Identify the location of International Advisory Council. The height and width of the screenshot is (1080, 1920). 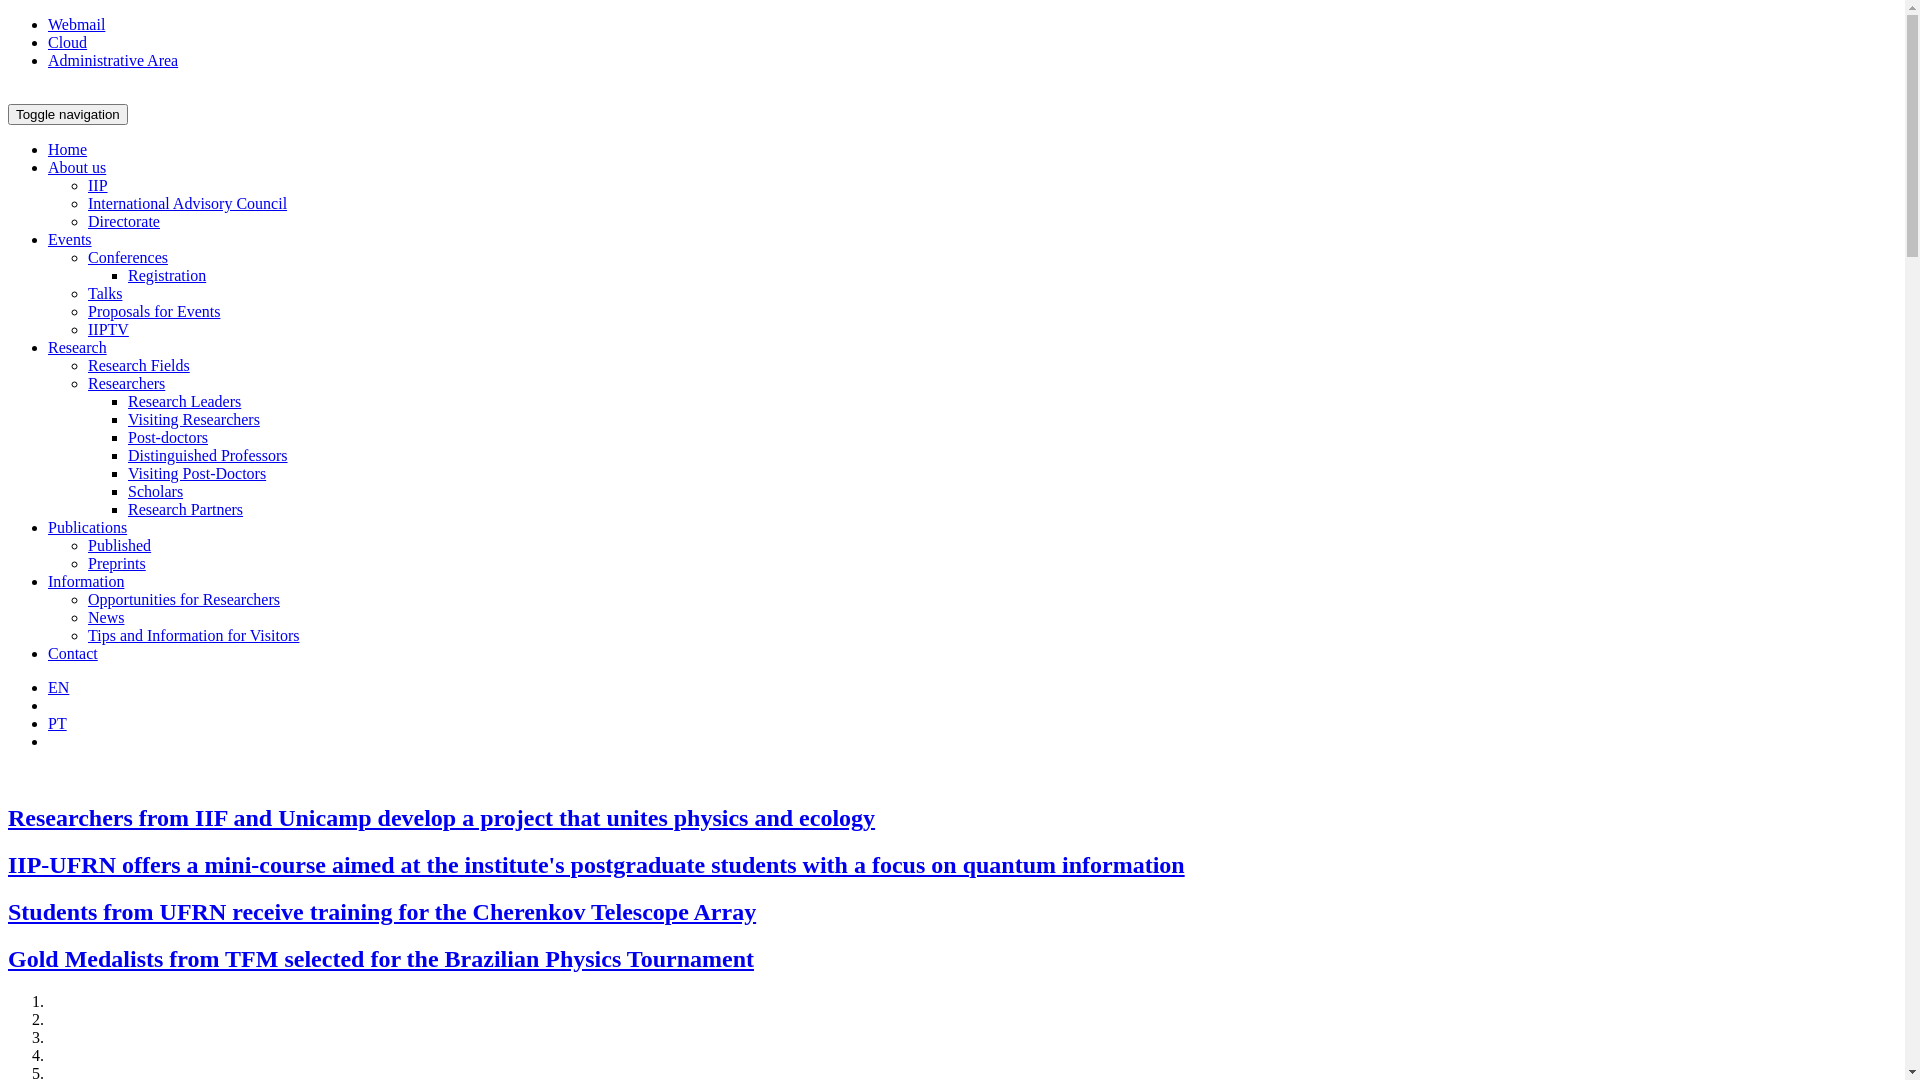
(188, 204).